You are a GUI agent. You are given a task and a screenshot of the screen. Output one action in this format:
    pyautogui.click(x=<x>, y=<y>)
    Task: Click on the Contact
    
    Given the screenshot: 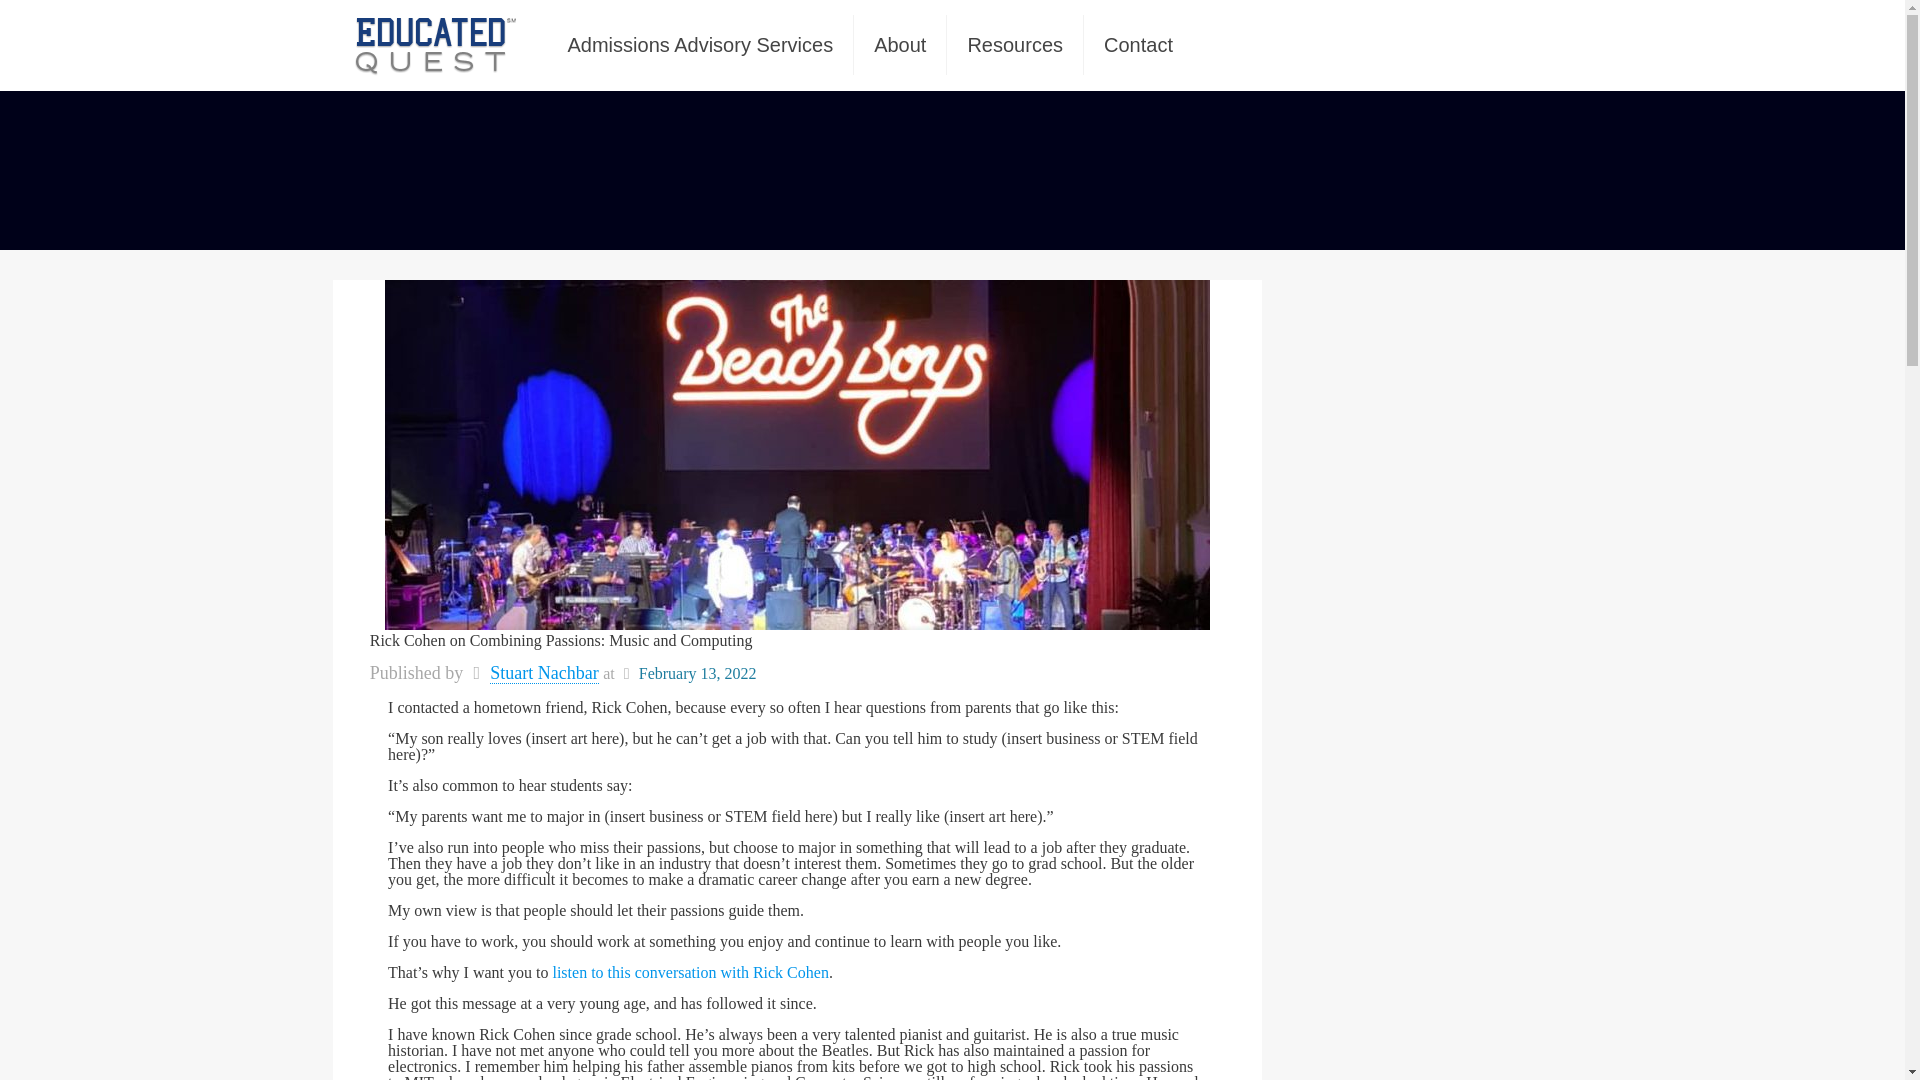 What is the action you would take?
    pyautogui.click(x=1138, y=44)
    